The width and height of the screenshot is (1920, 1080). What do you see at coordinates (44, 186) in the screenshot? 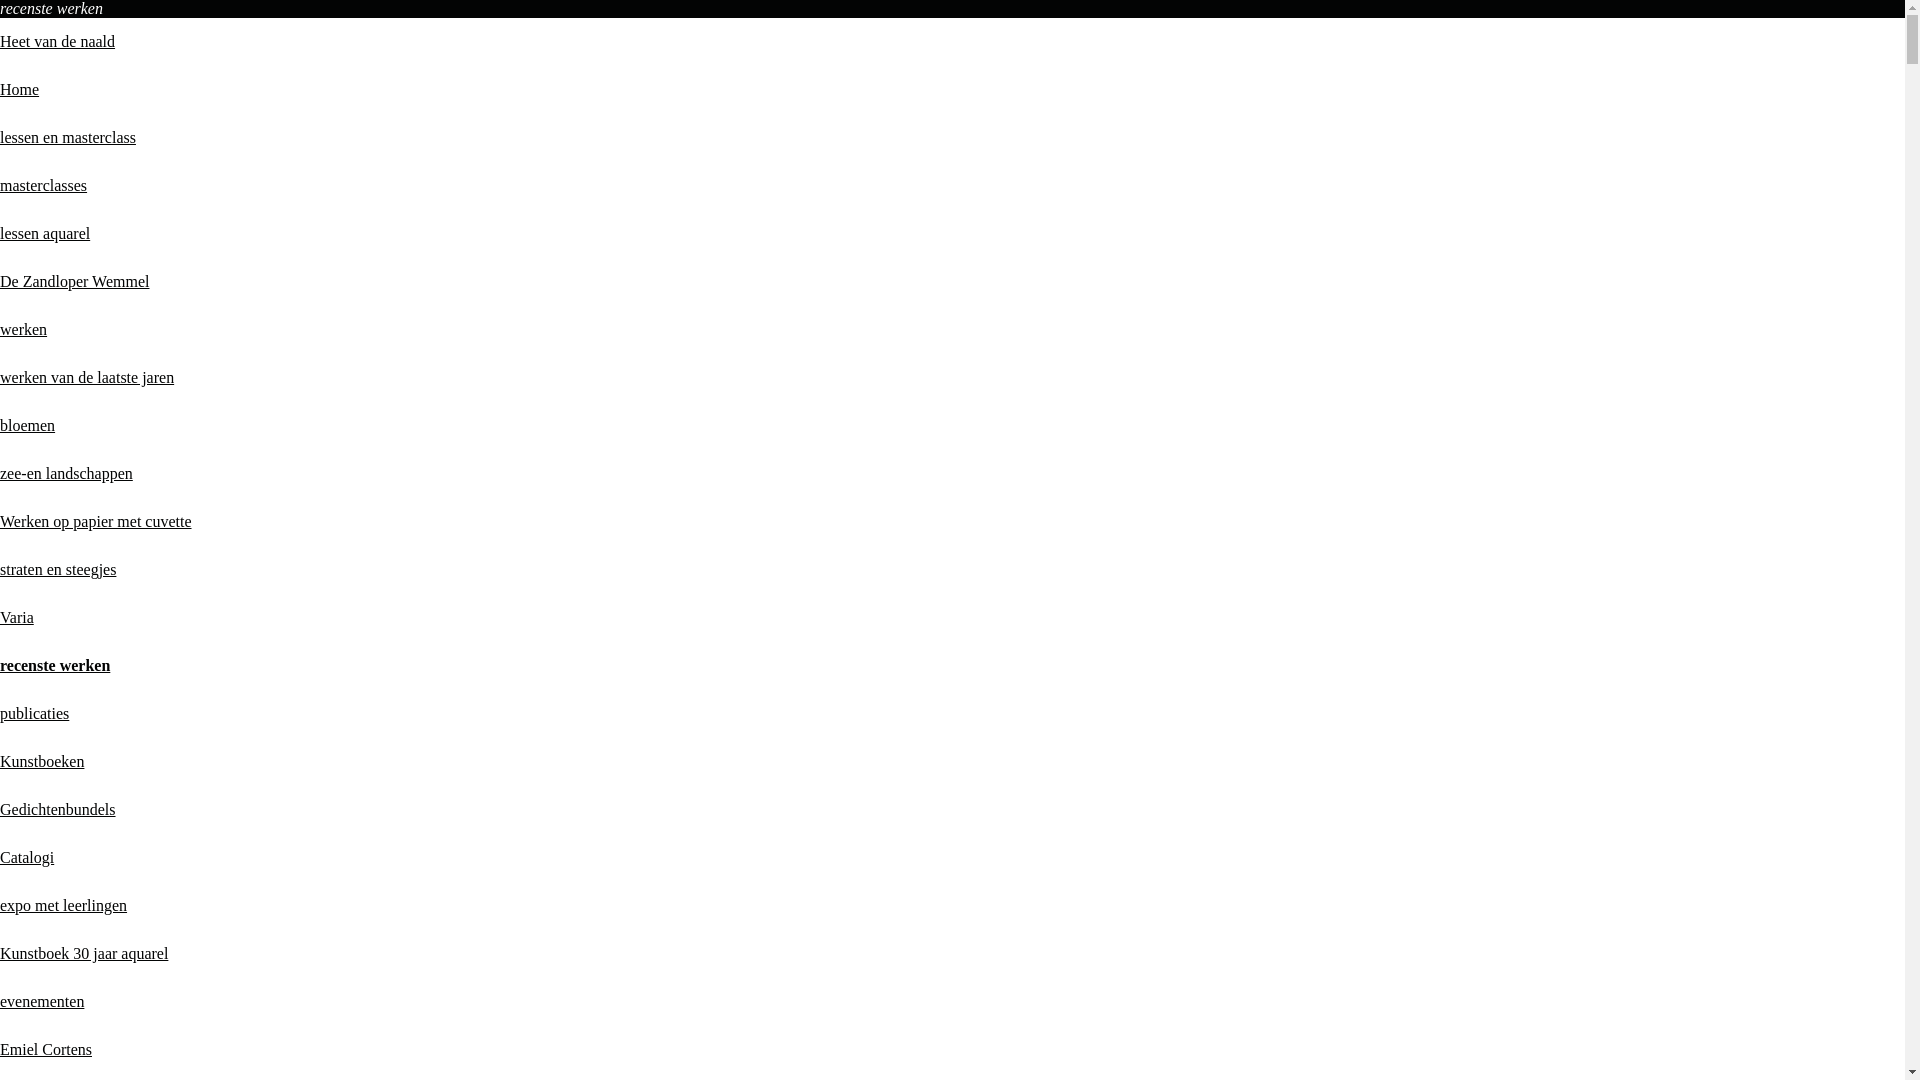
I see `masterclasses` at bounding box center [44, 186].